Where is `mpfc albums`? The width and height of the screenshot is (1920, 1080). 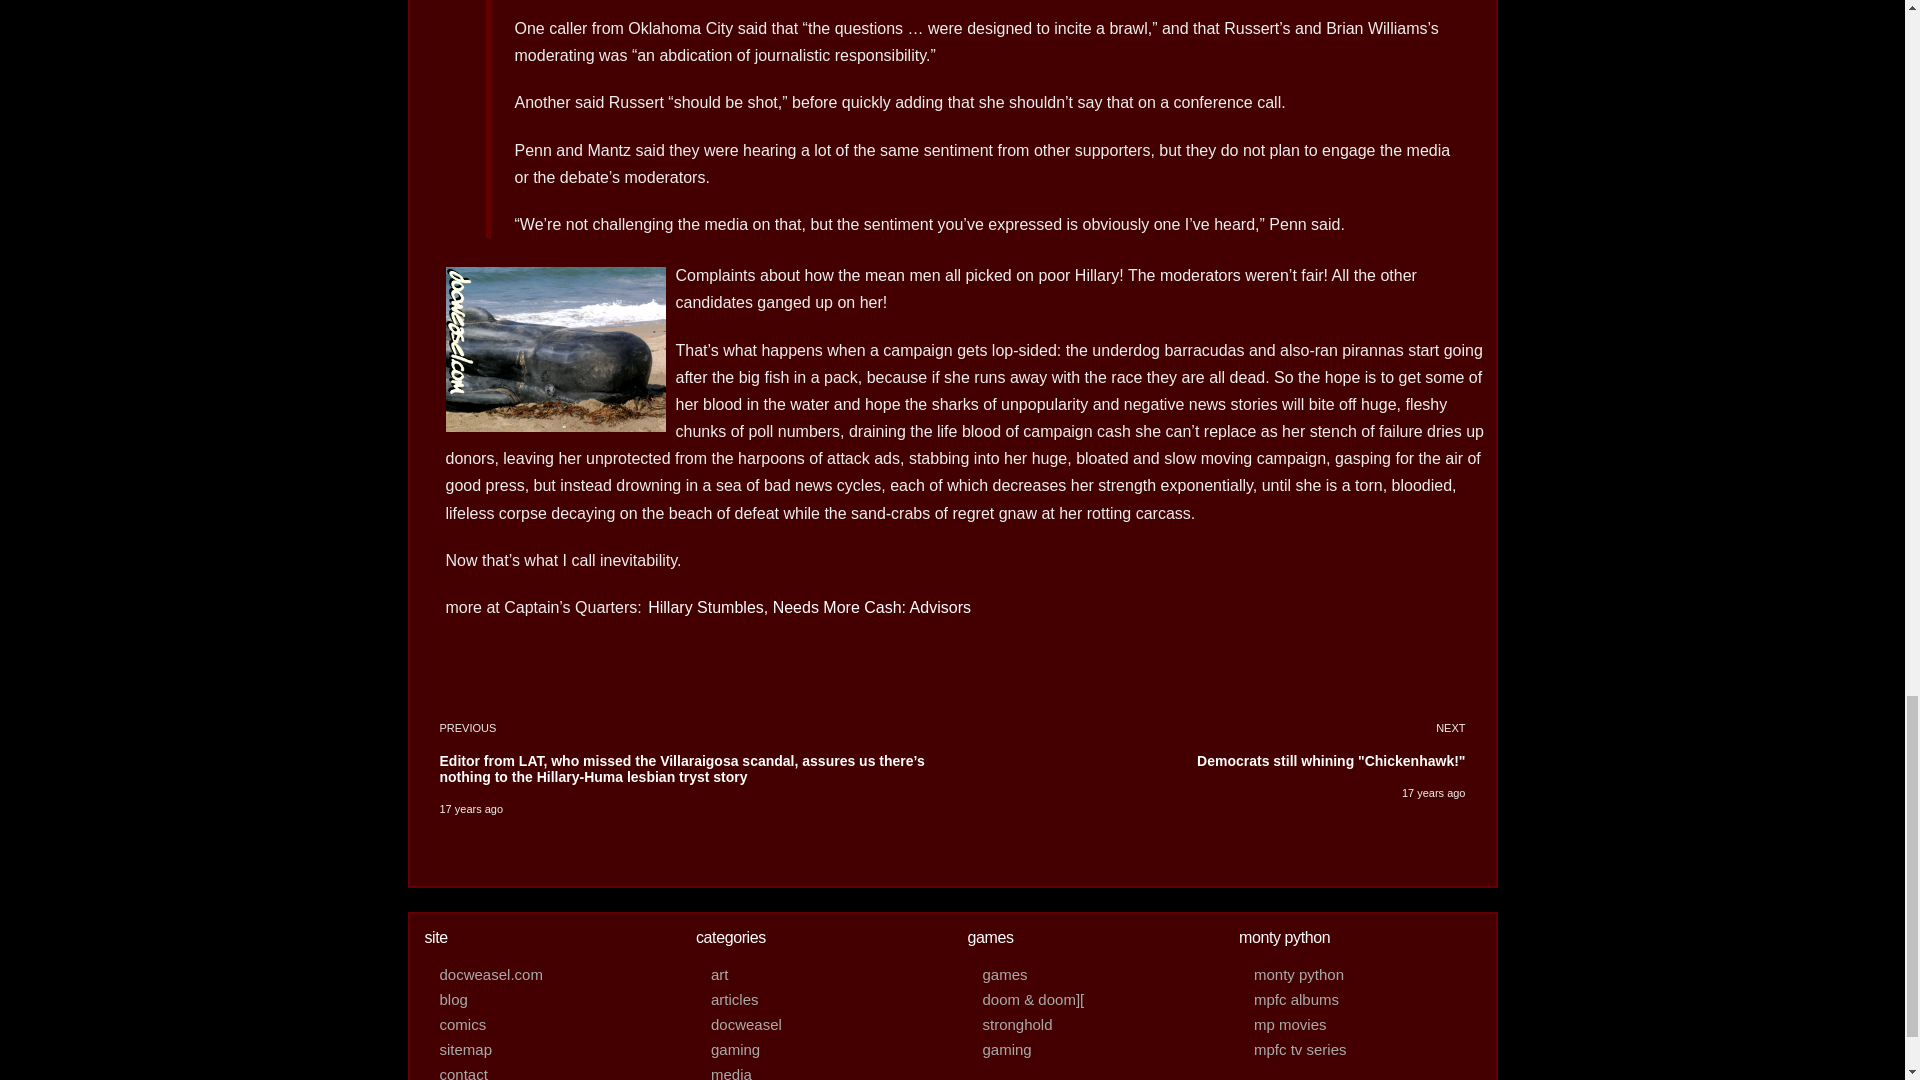 mpfc albums is located at coordinates (1359, 999).